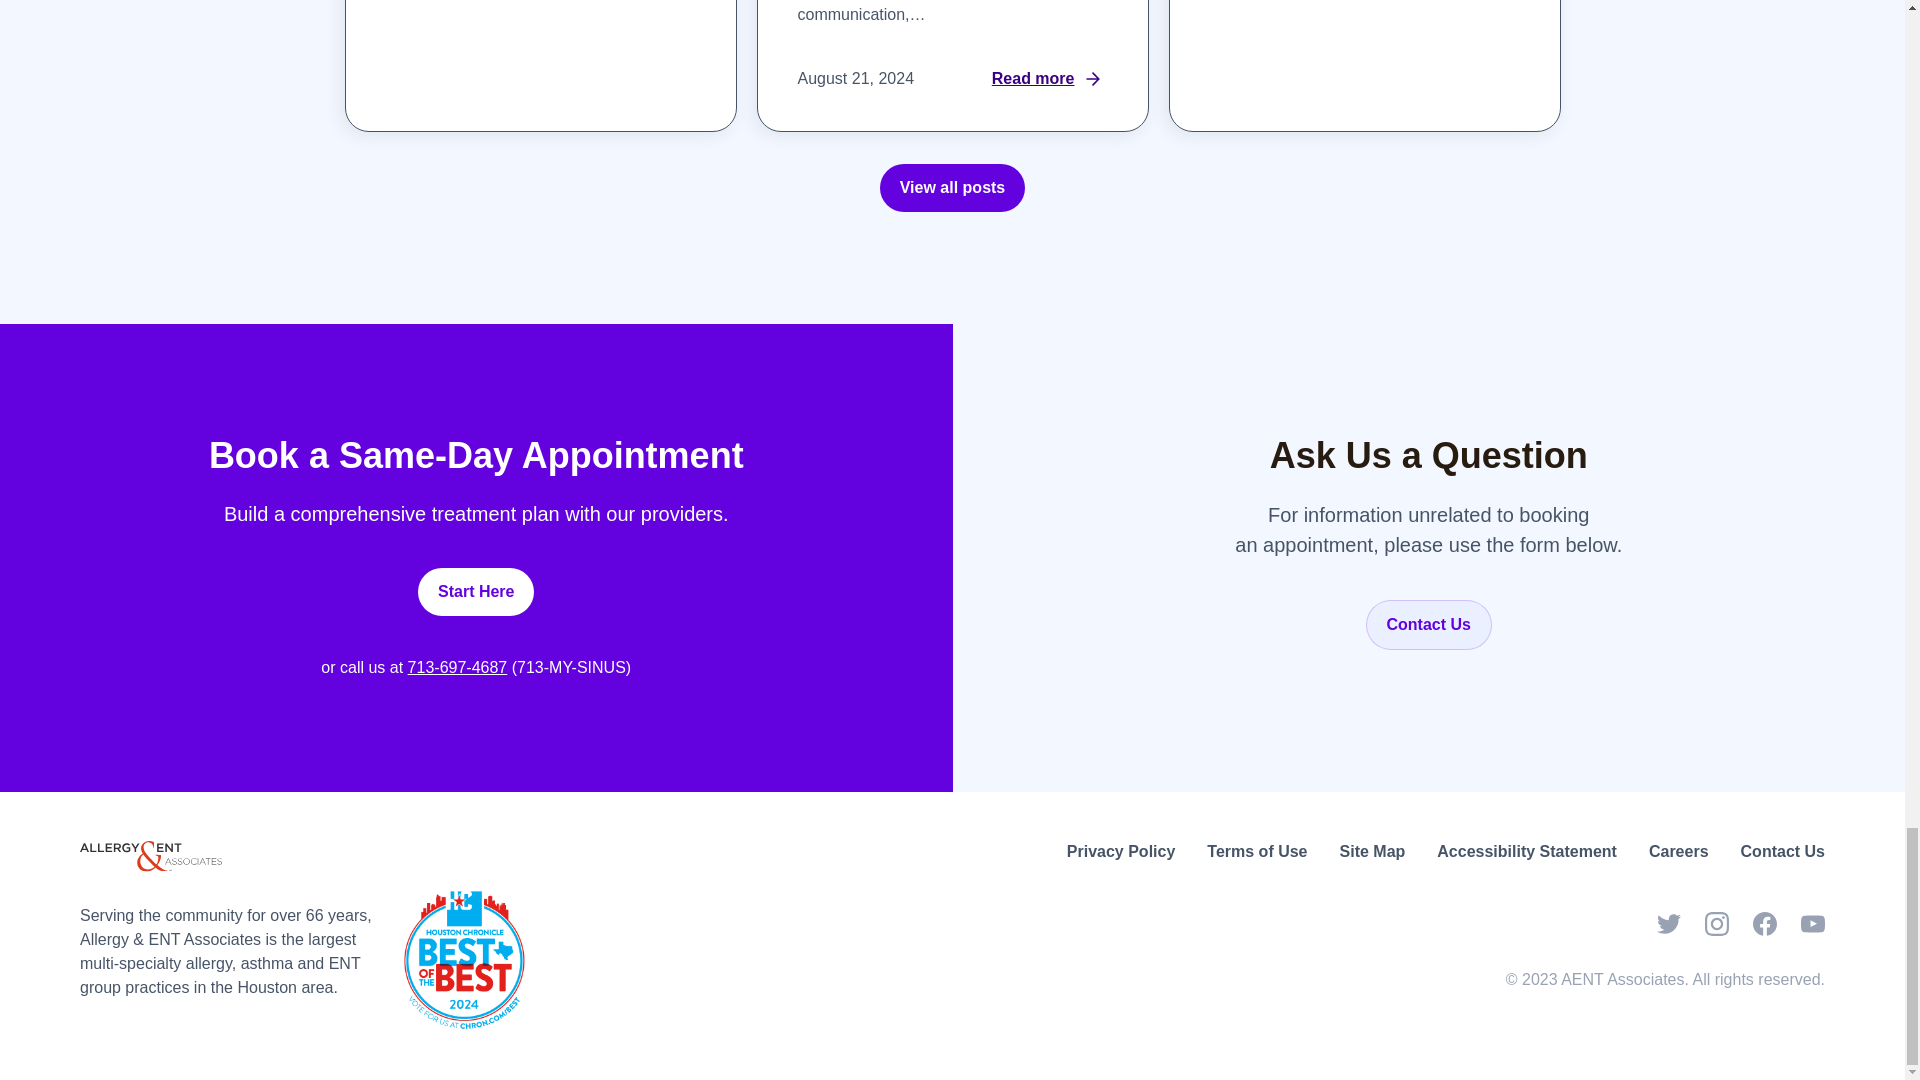  I want to click on Privacy Policy, so click(1121, 852).